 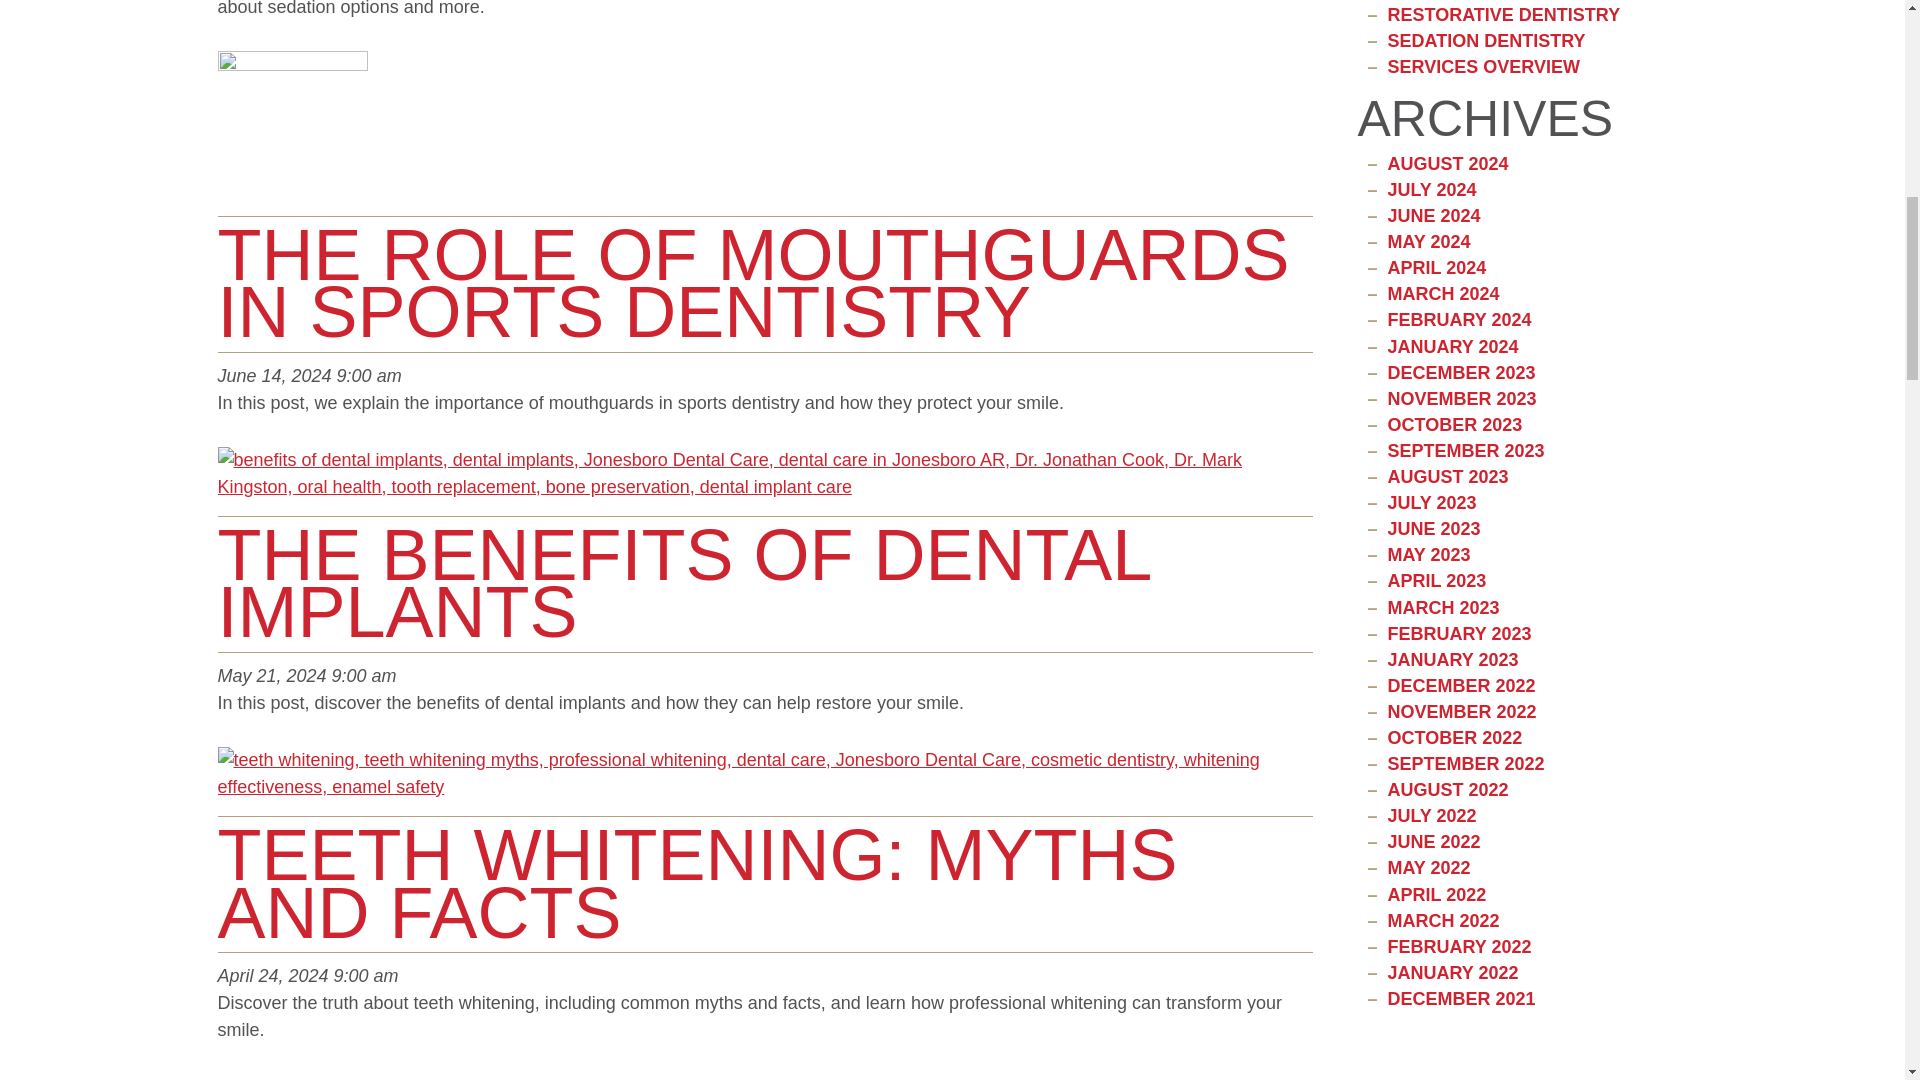 What do you see at coordinates (684, 584) in the screenshot?
I see `The Benefits of Dental Implants` at bounding box center [684, 584].